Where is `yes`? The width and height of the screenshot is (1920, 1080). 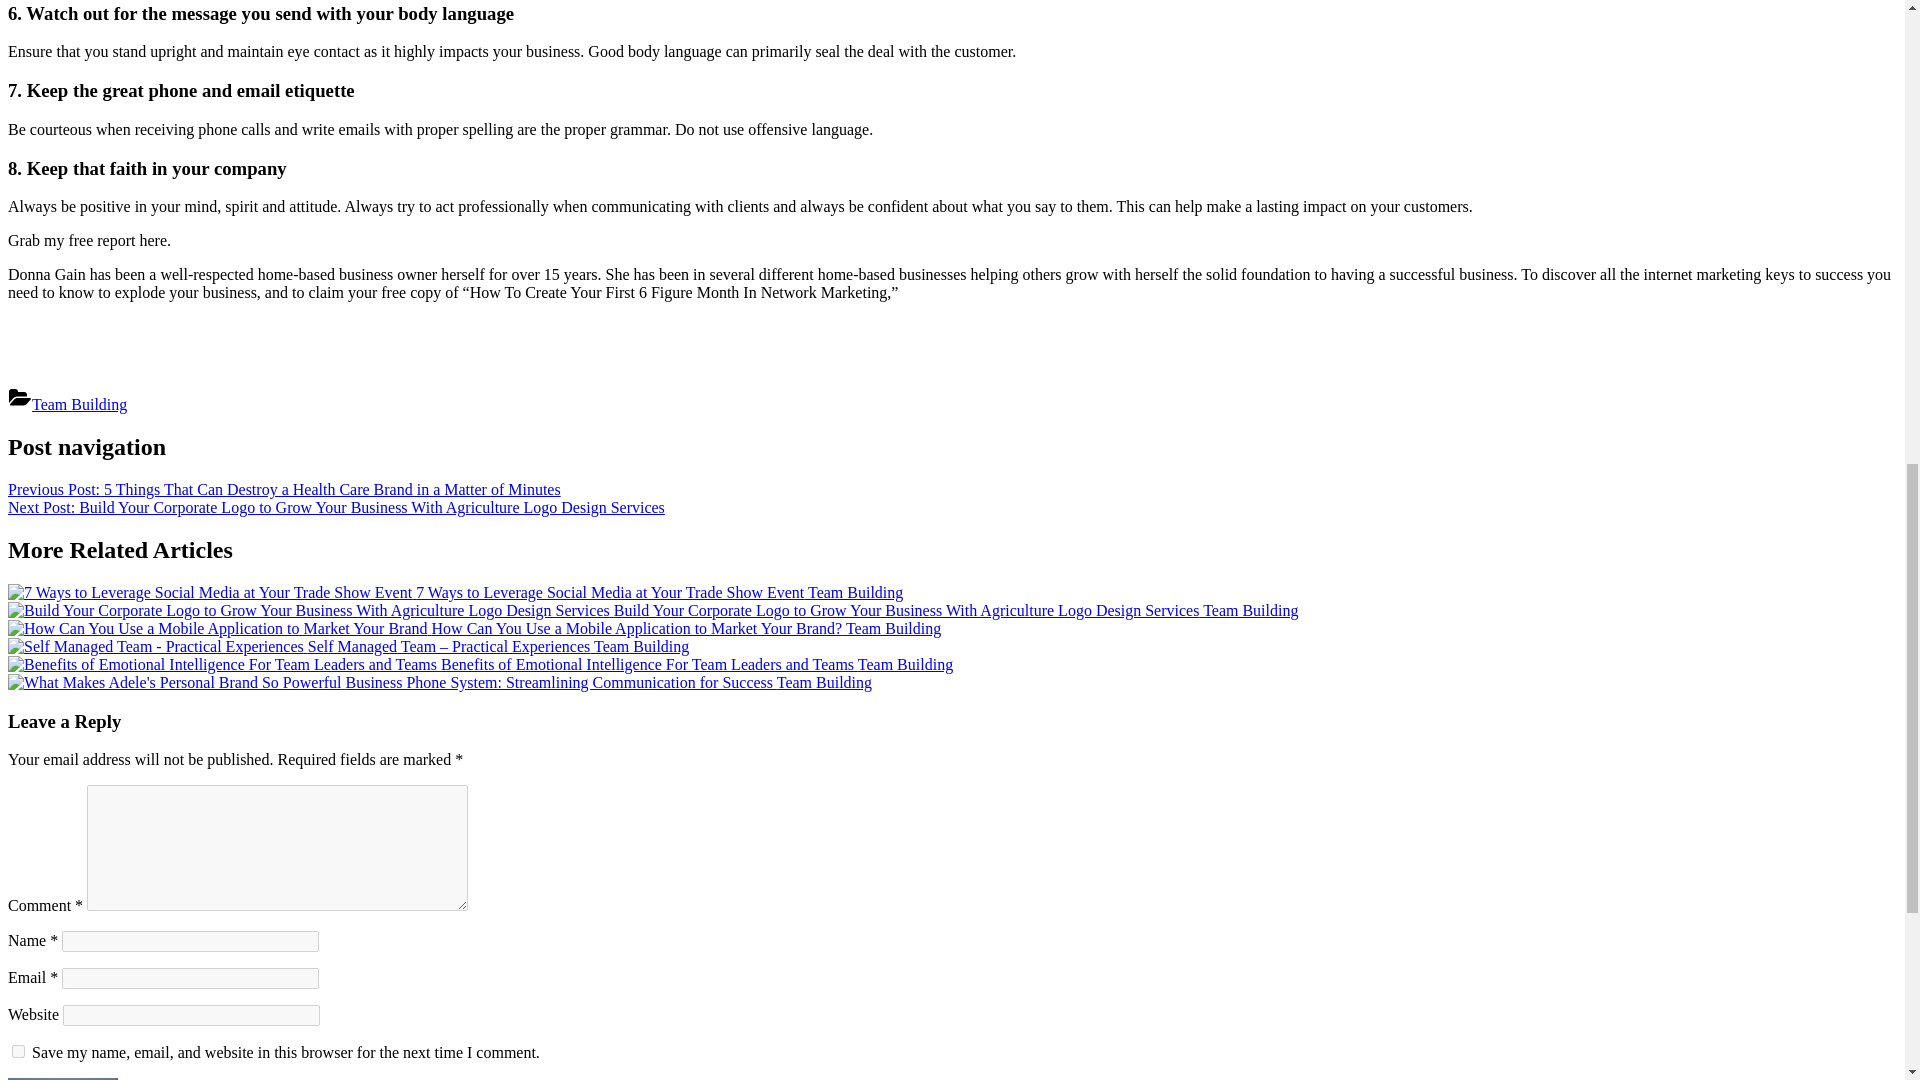 yes is located at coordinates (18, 1052).